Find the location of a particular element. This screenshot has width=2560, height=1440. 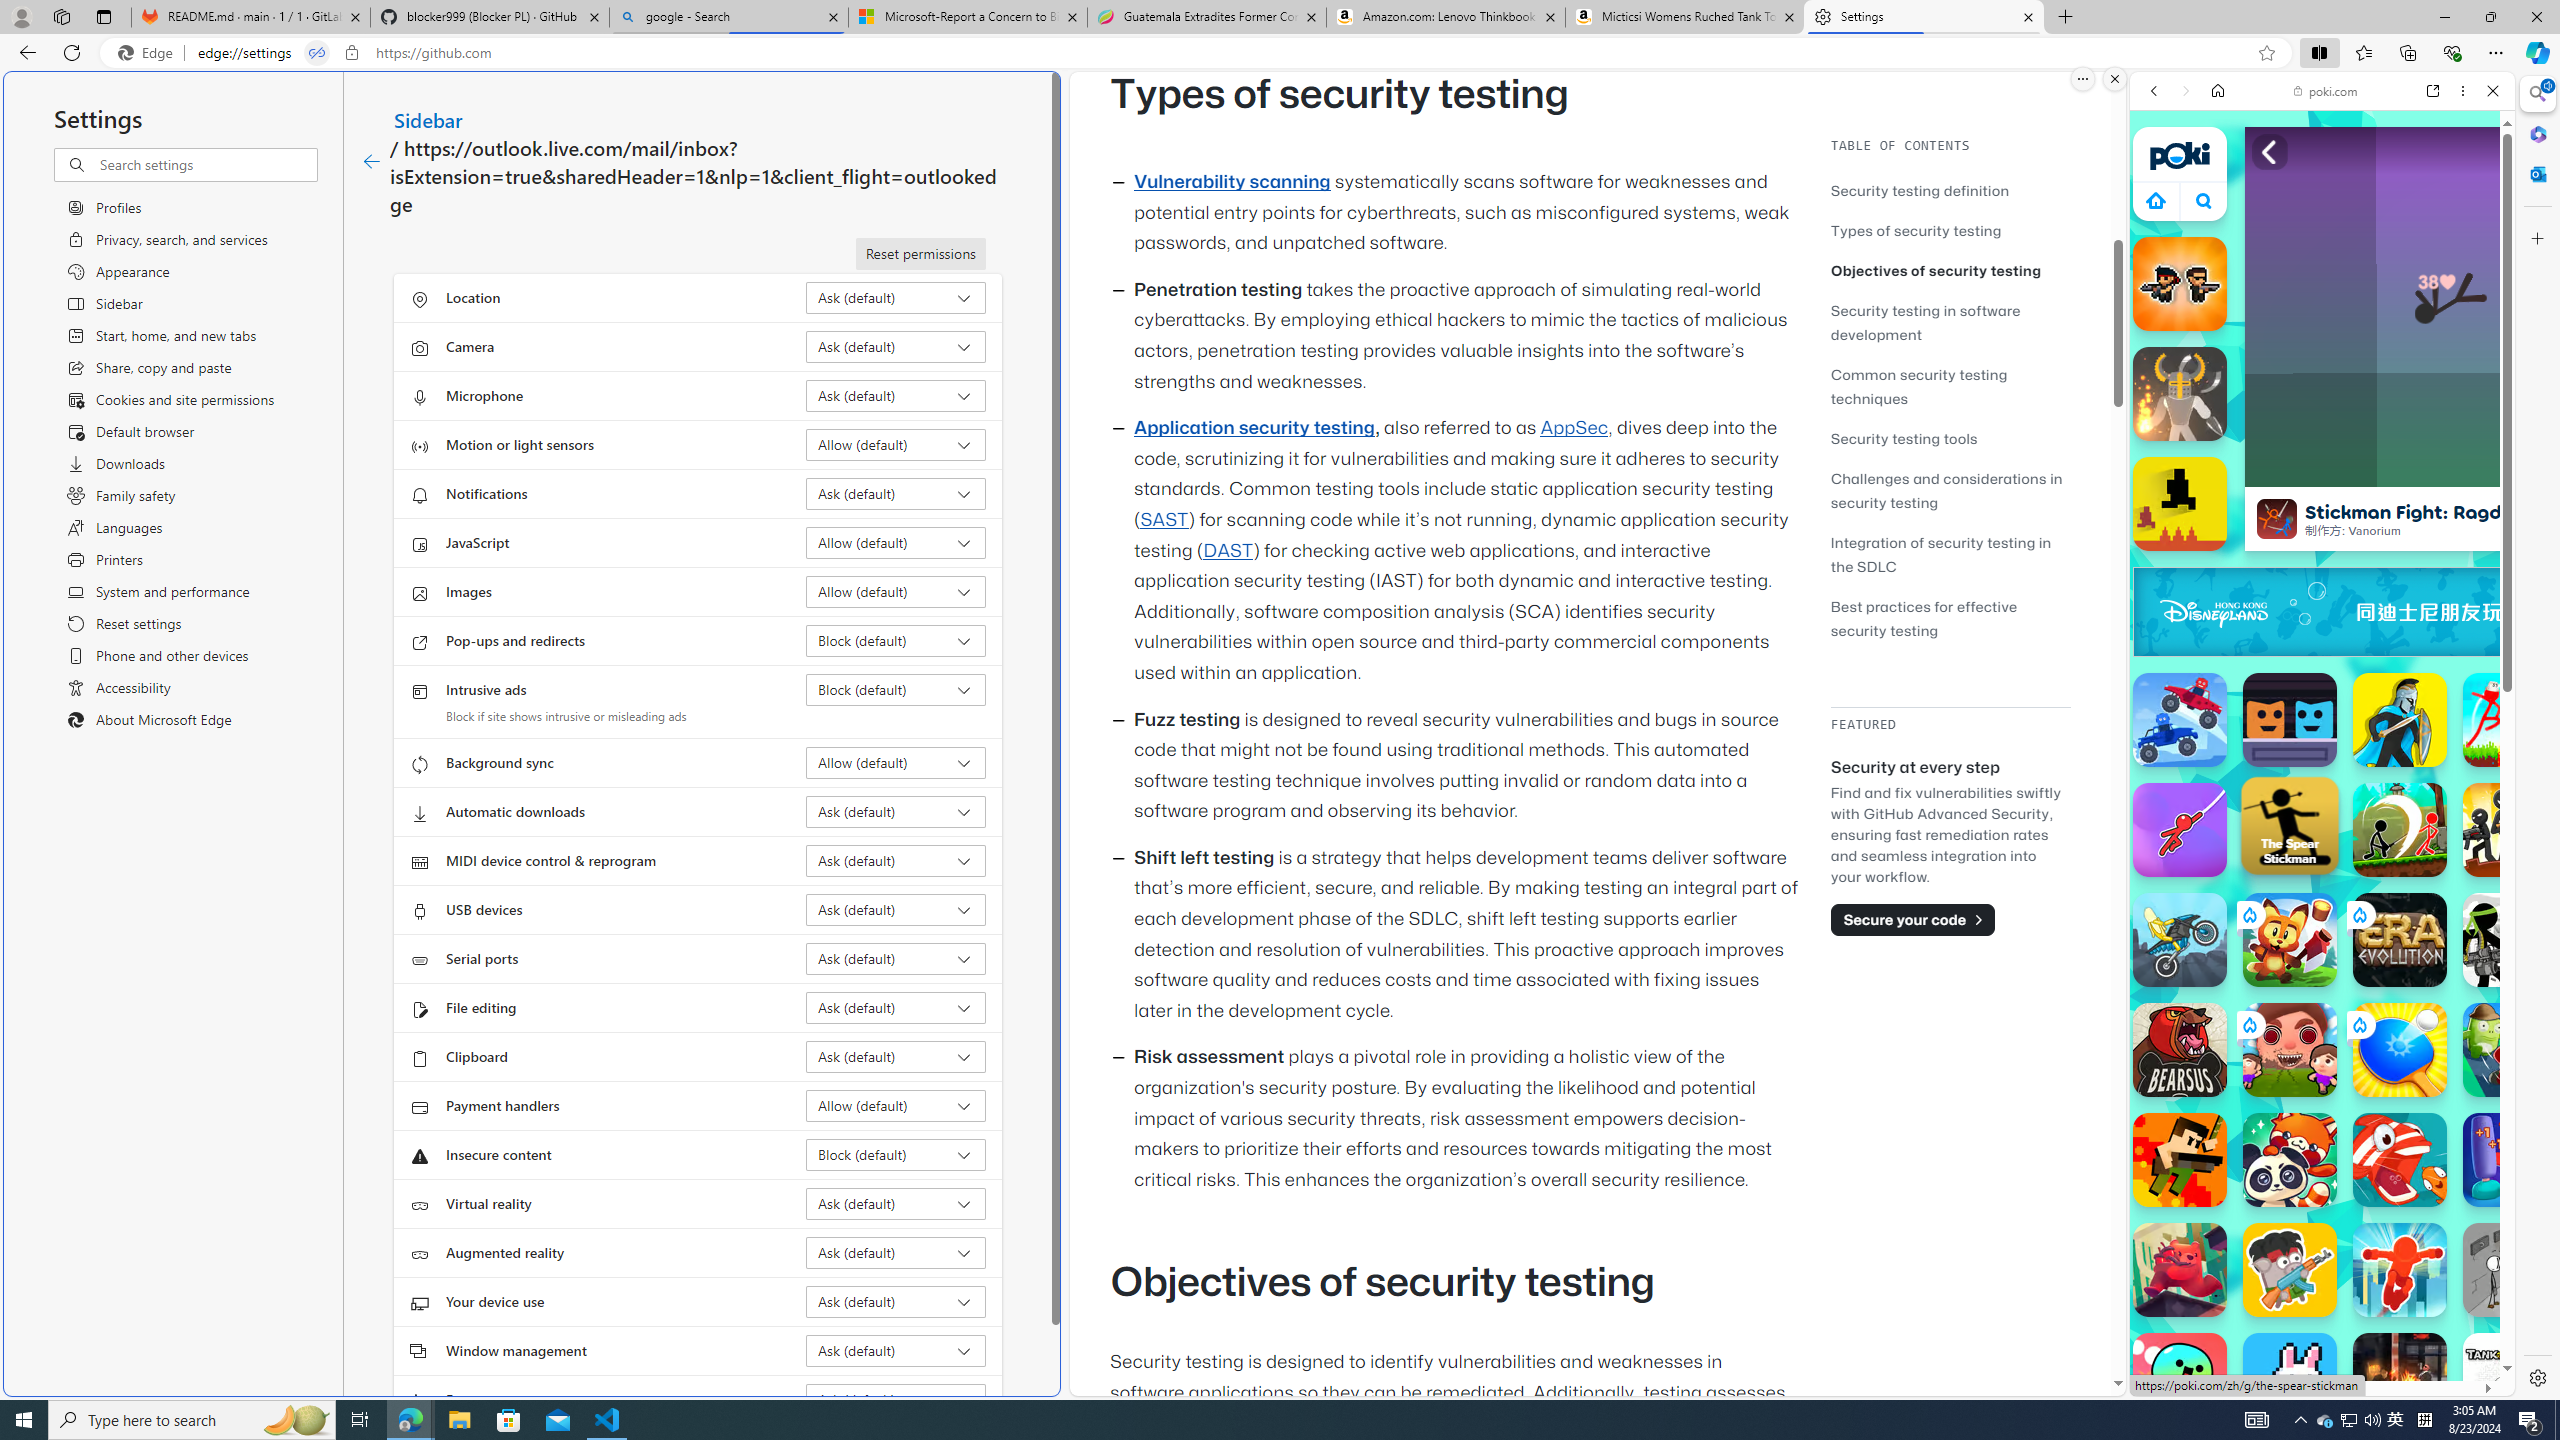

Stickman Hook is located at coordinates (2180, 830).